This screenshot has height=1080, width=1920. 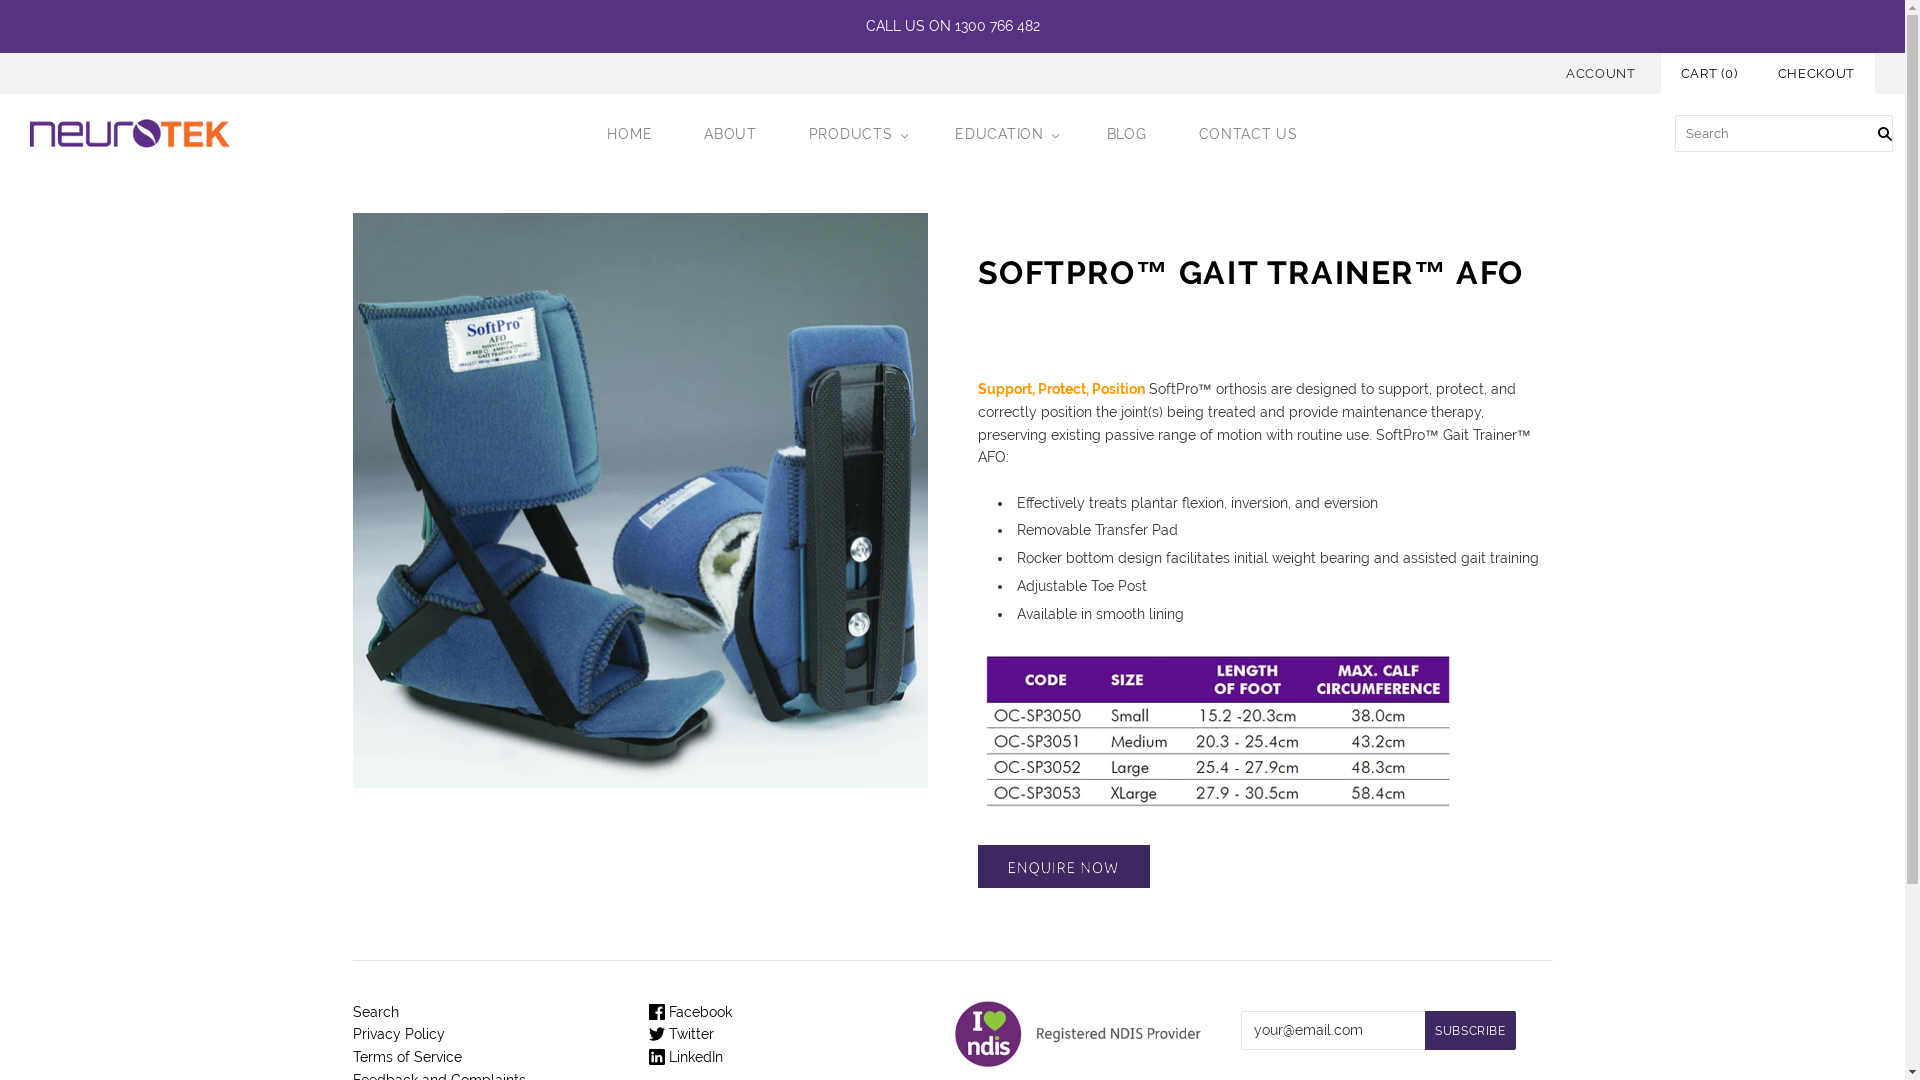 What do you see at coordinates (375, 1012) in the screenshot?
I see `Search` at bounding box center [375, 1012].